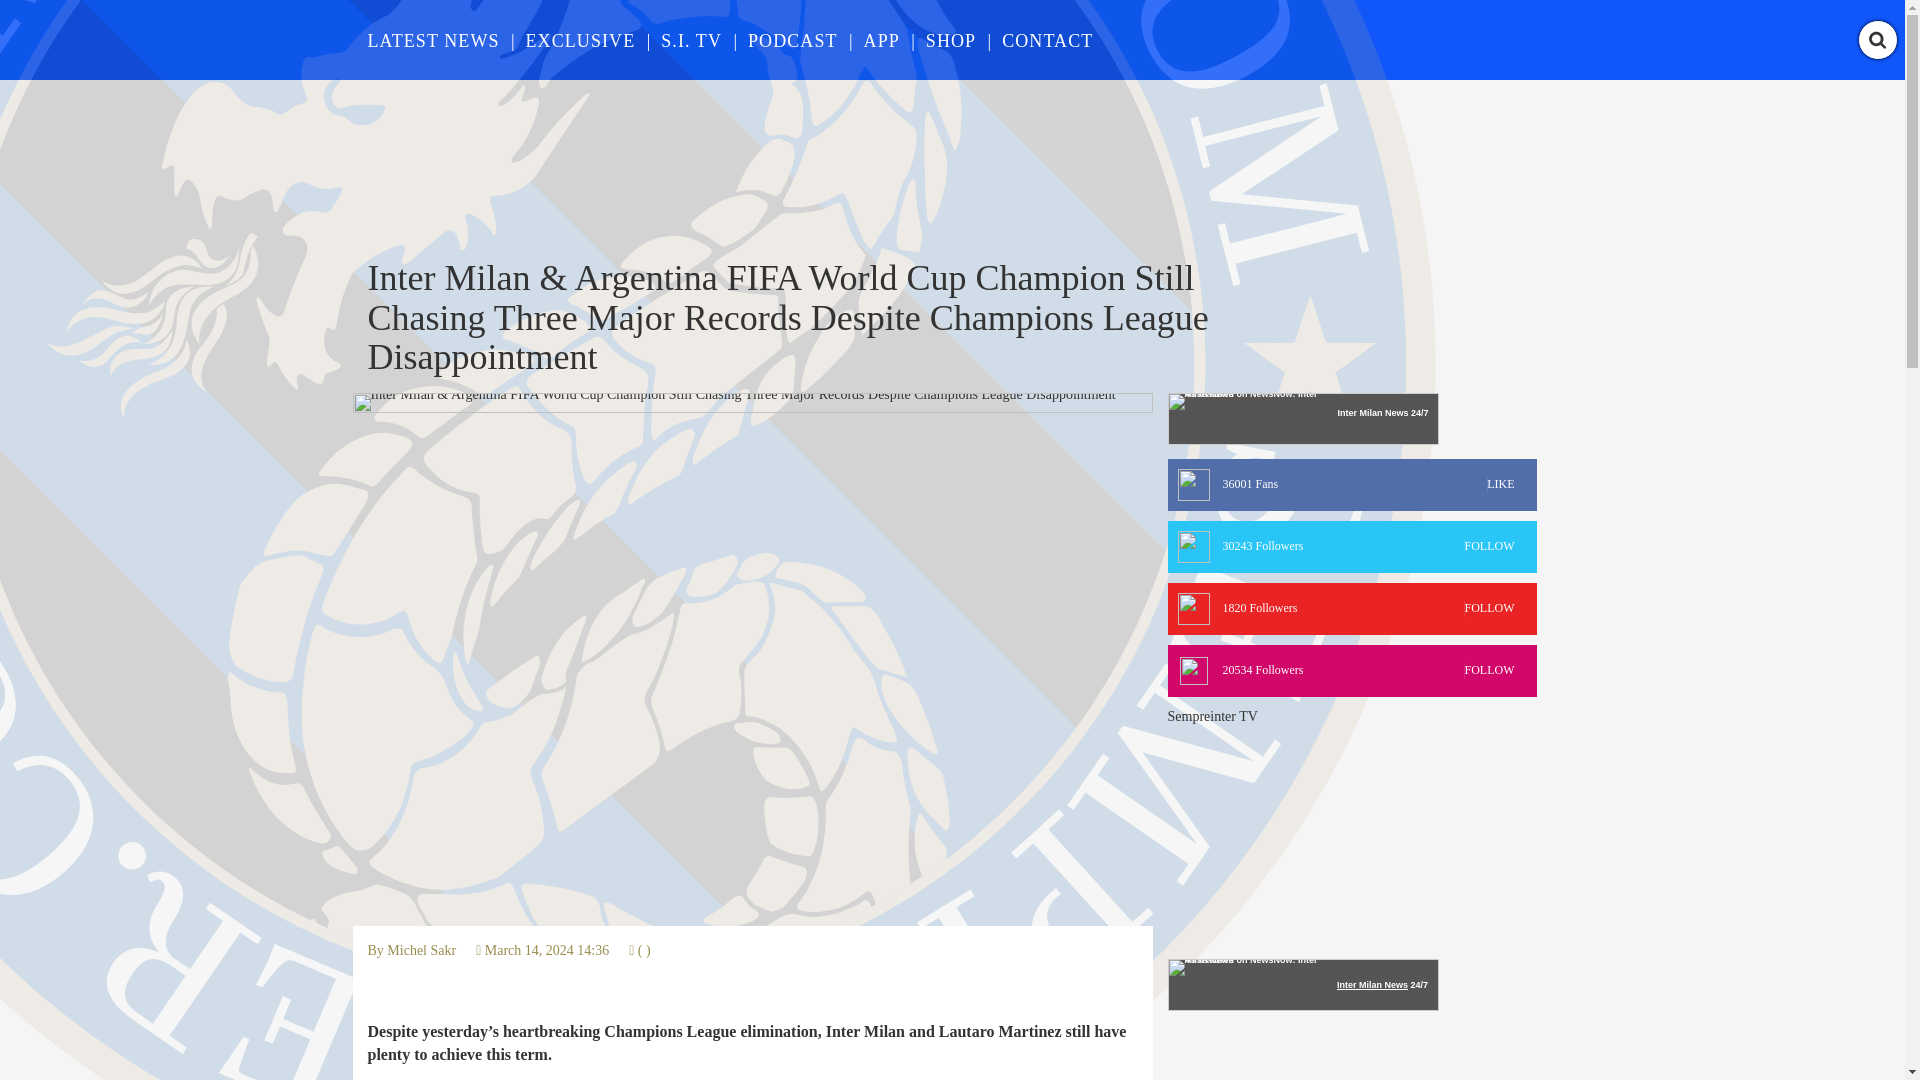 The width and height of the screenshot is (1920, 1080). What do you see at coordinates (1352, 609) in the screenshot?
I see `Michel Sakr` at bounding box center [1352, 609].